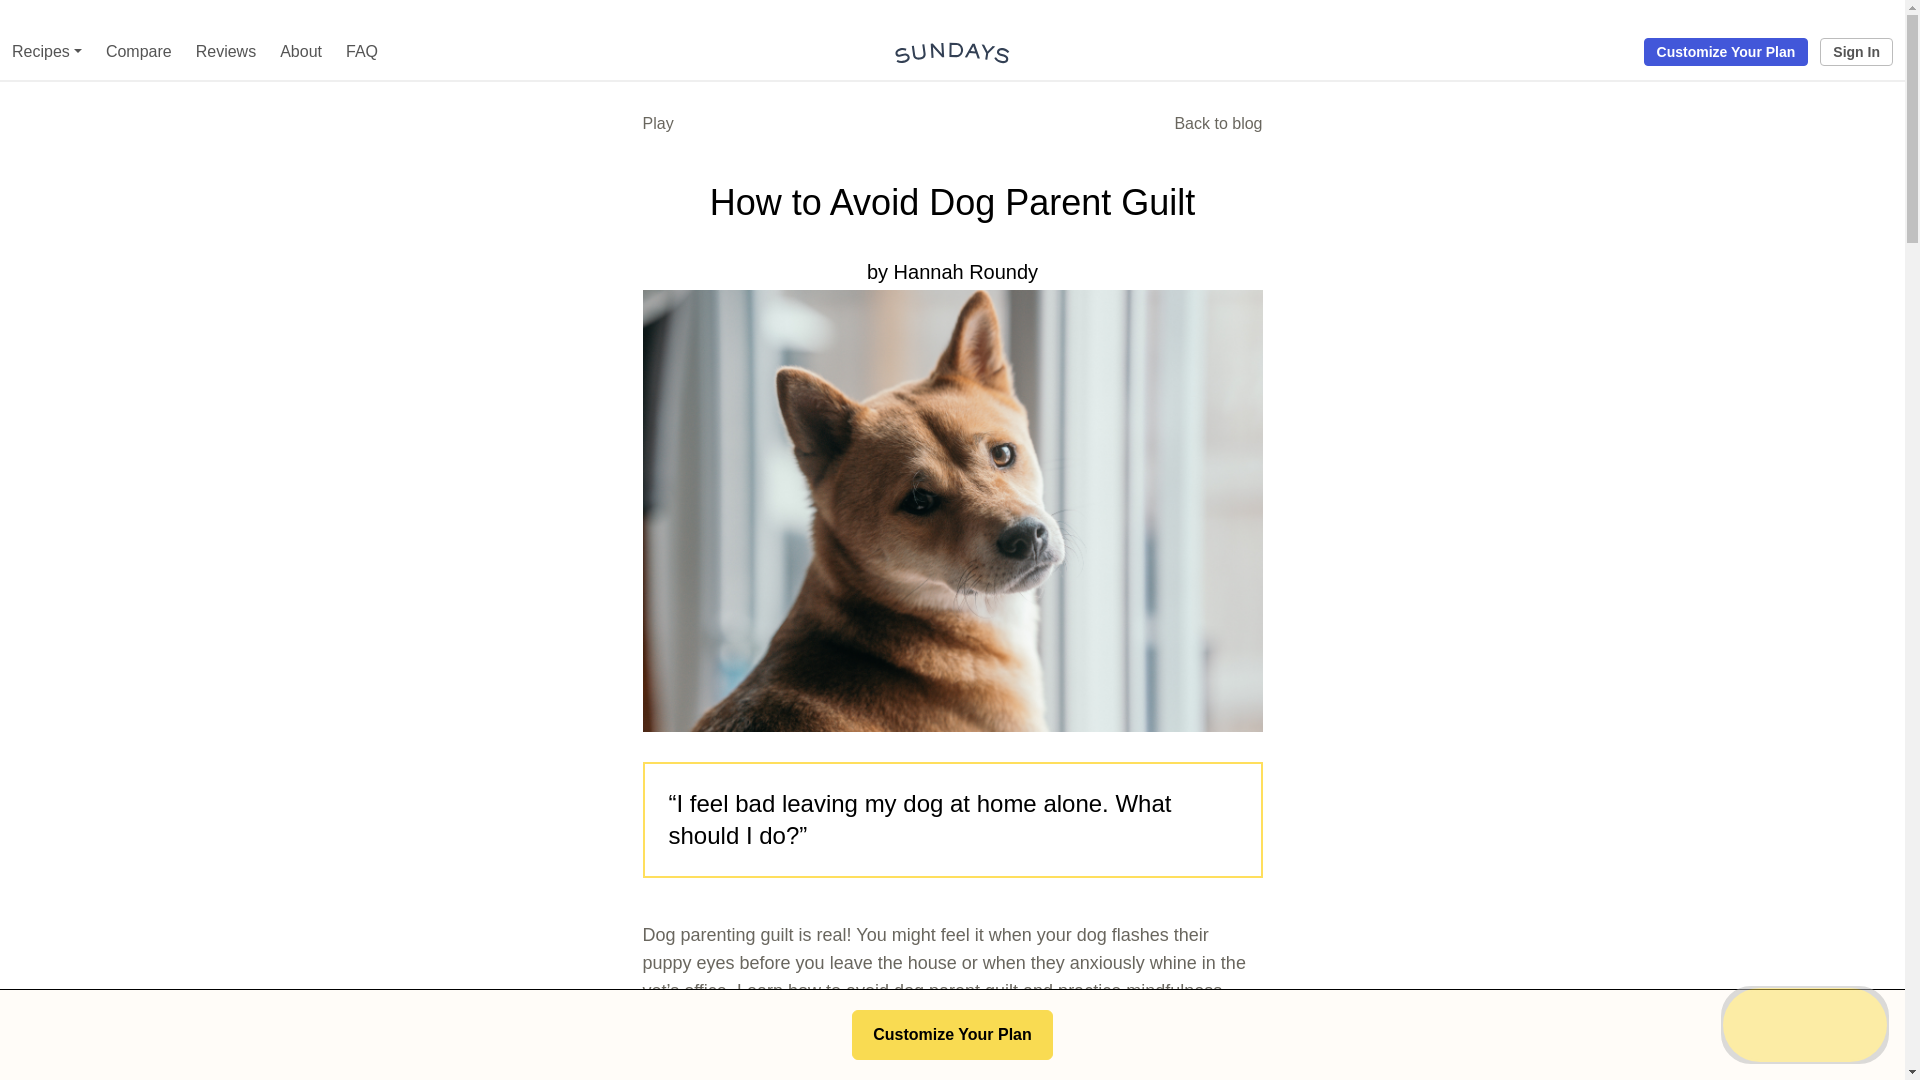  Describe the element at coordinates (657, 126) in the screenshot. I see `Play` at that location.